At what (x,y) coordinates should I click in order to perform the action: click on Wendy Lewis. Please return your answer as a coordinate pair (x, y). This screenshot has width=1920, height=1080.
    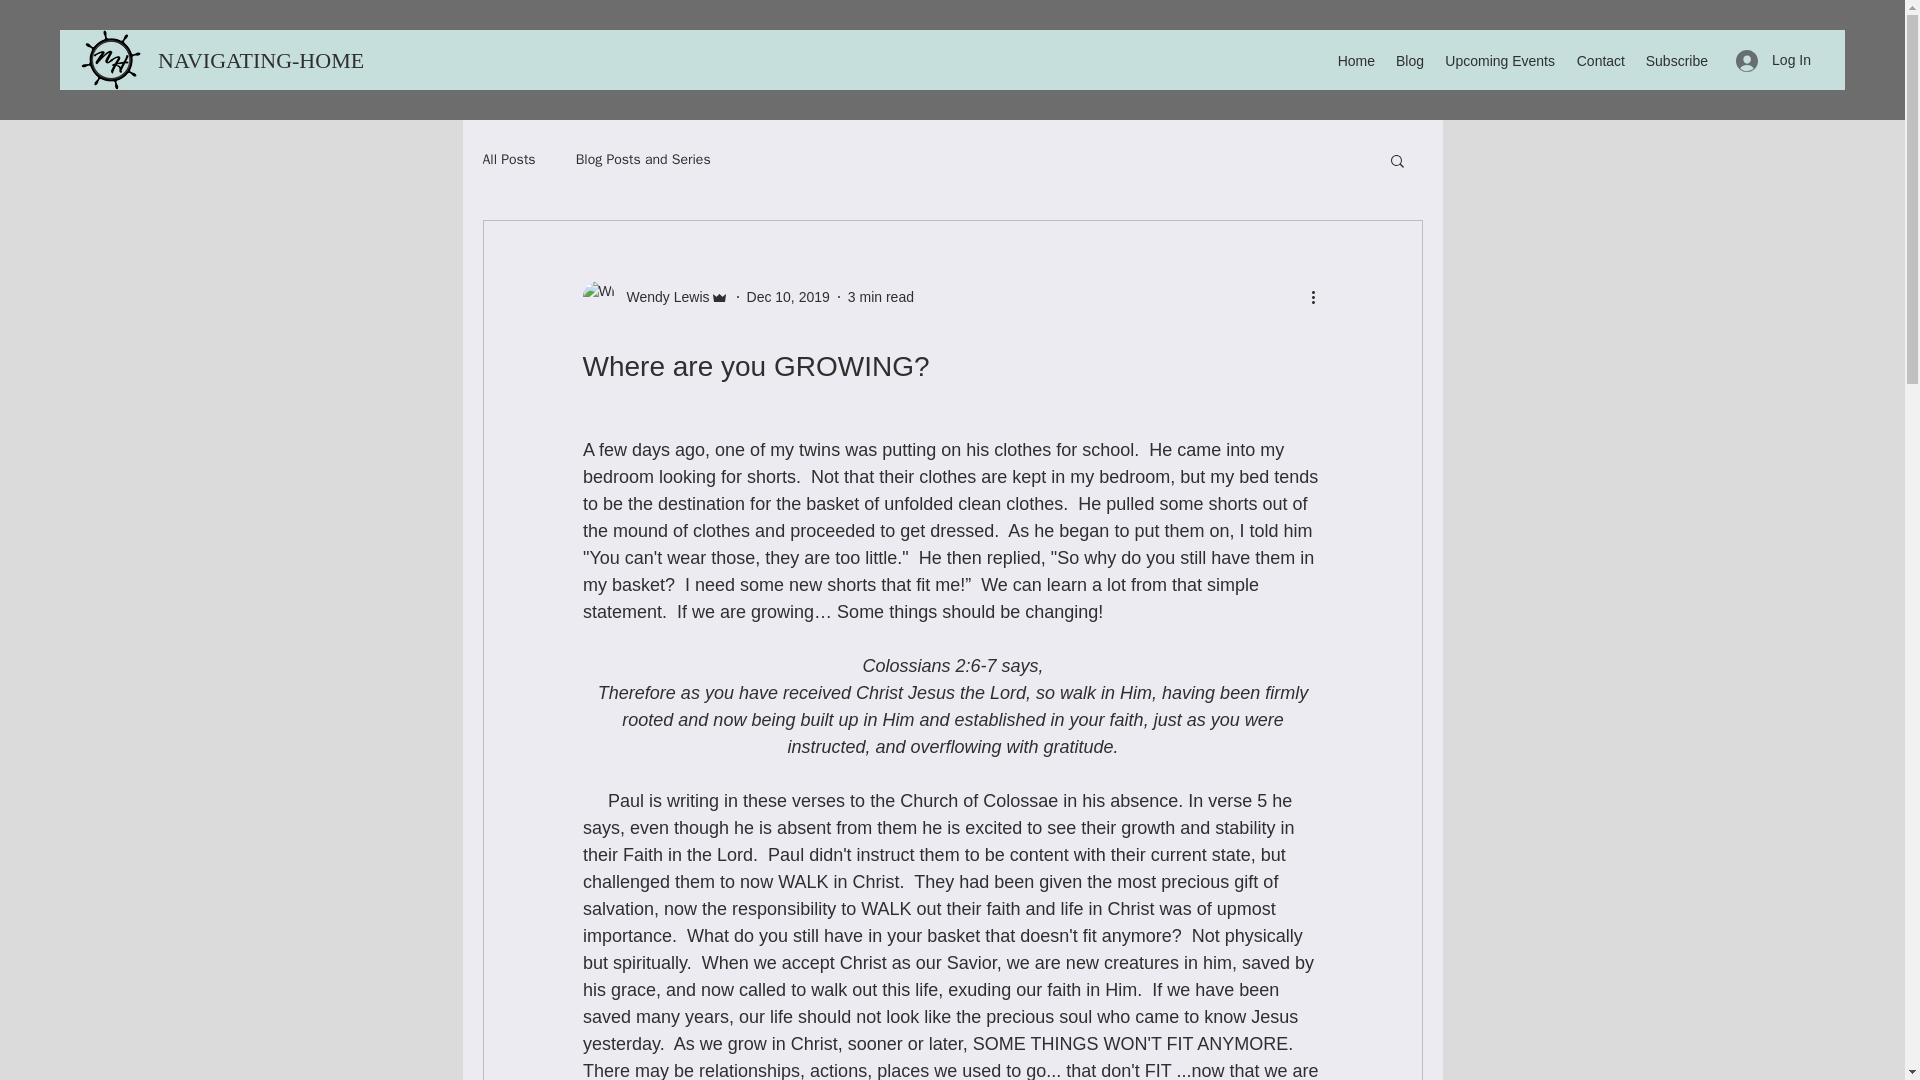
    Looking at the image, I should click on (654, 296).